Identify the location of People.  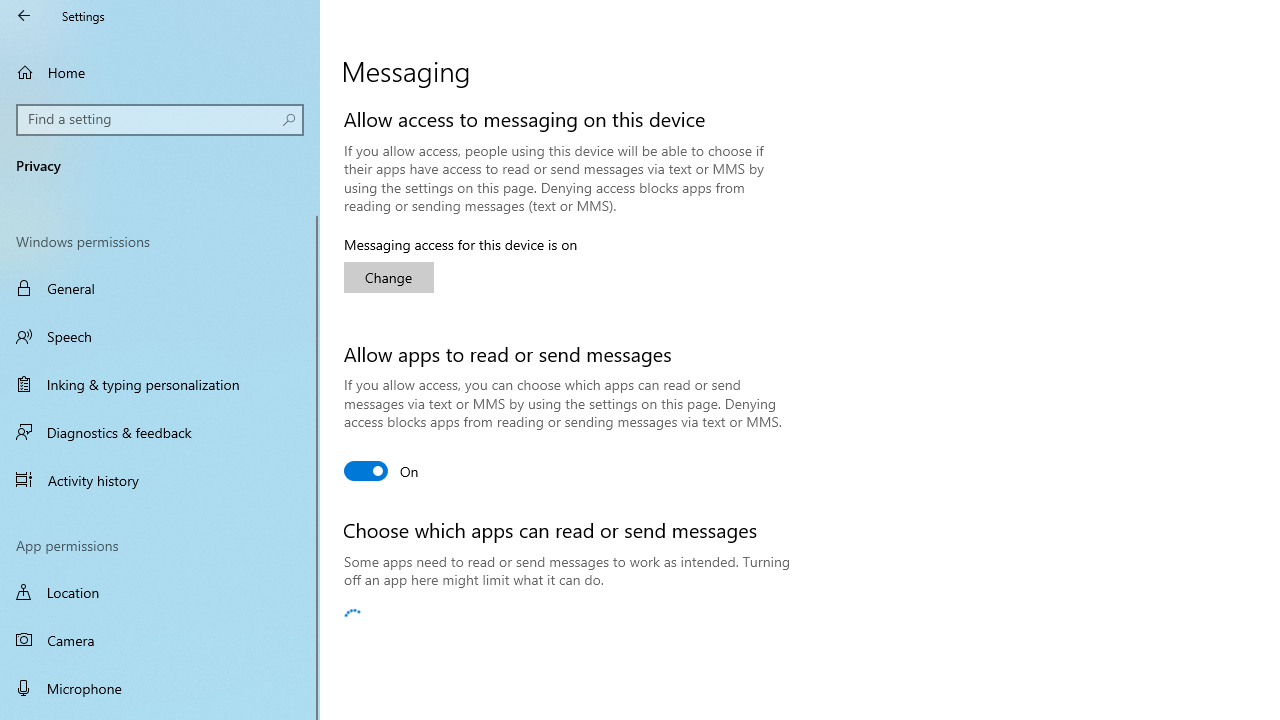
(676, 619).